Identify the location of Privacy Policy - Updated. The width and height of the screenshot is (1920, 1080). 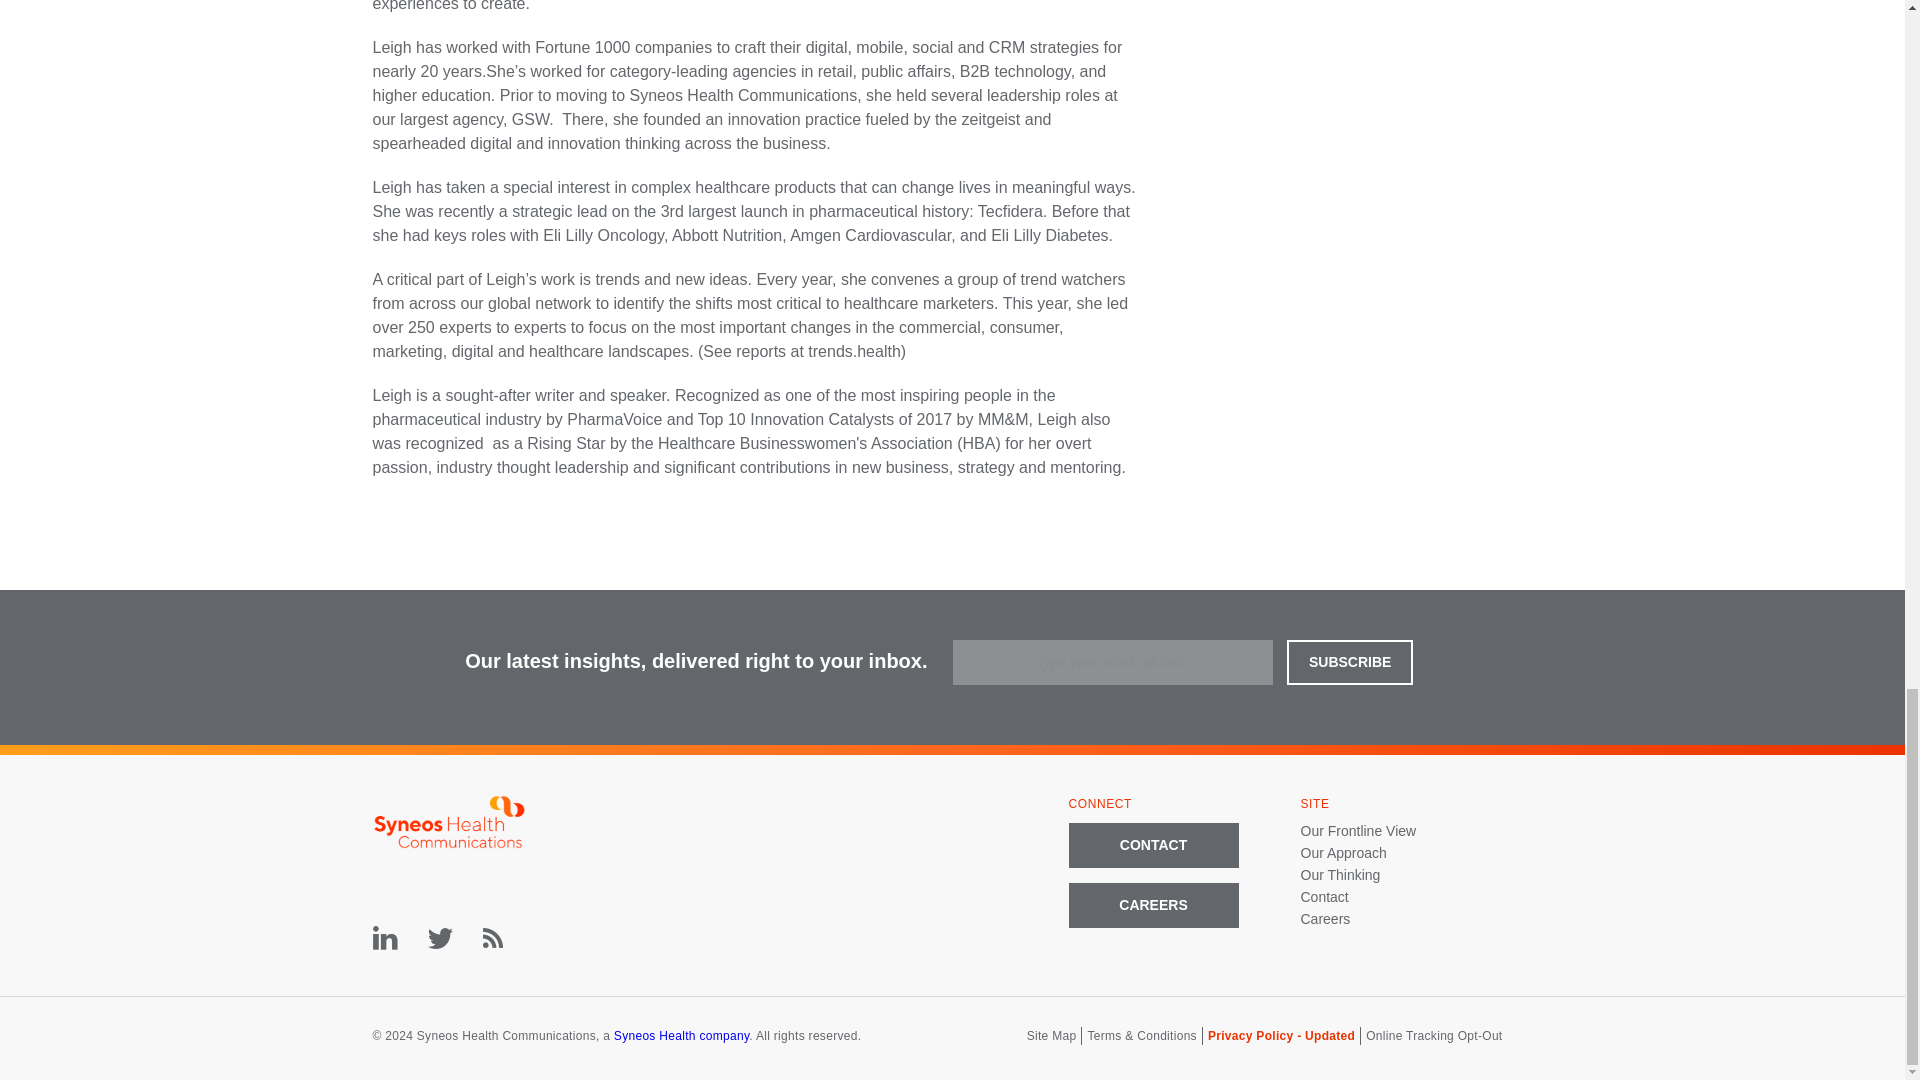
(1281, 1036).